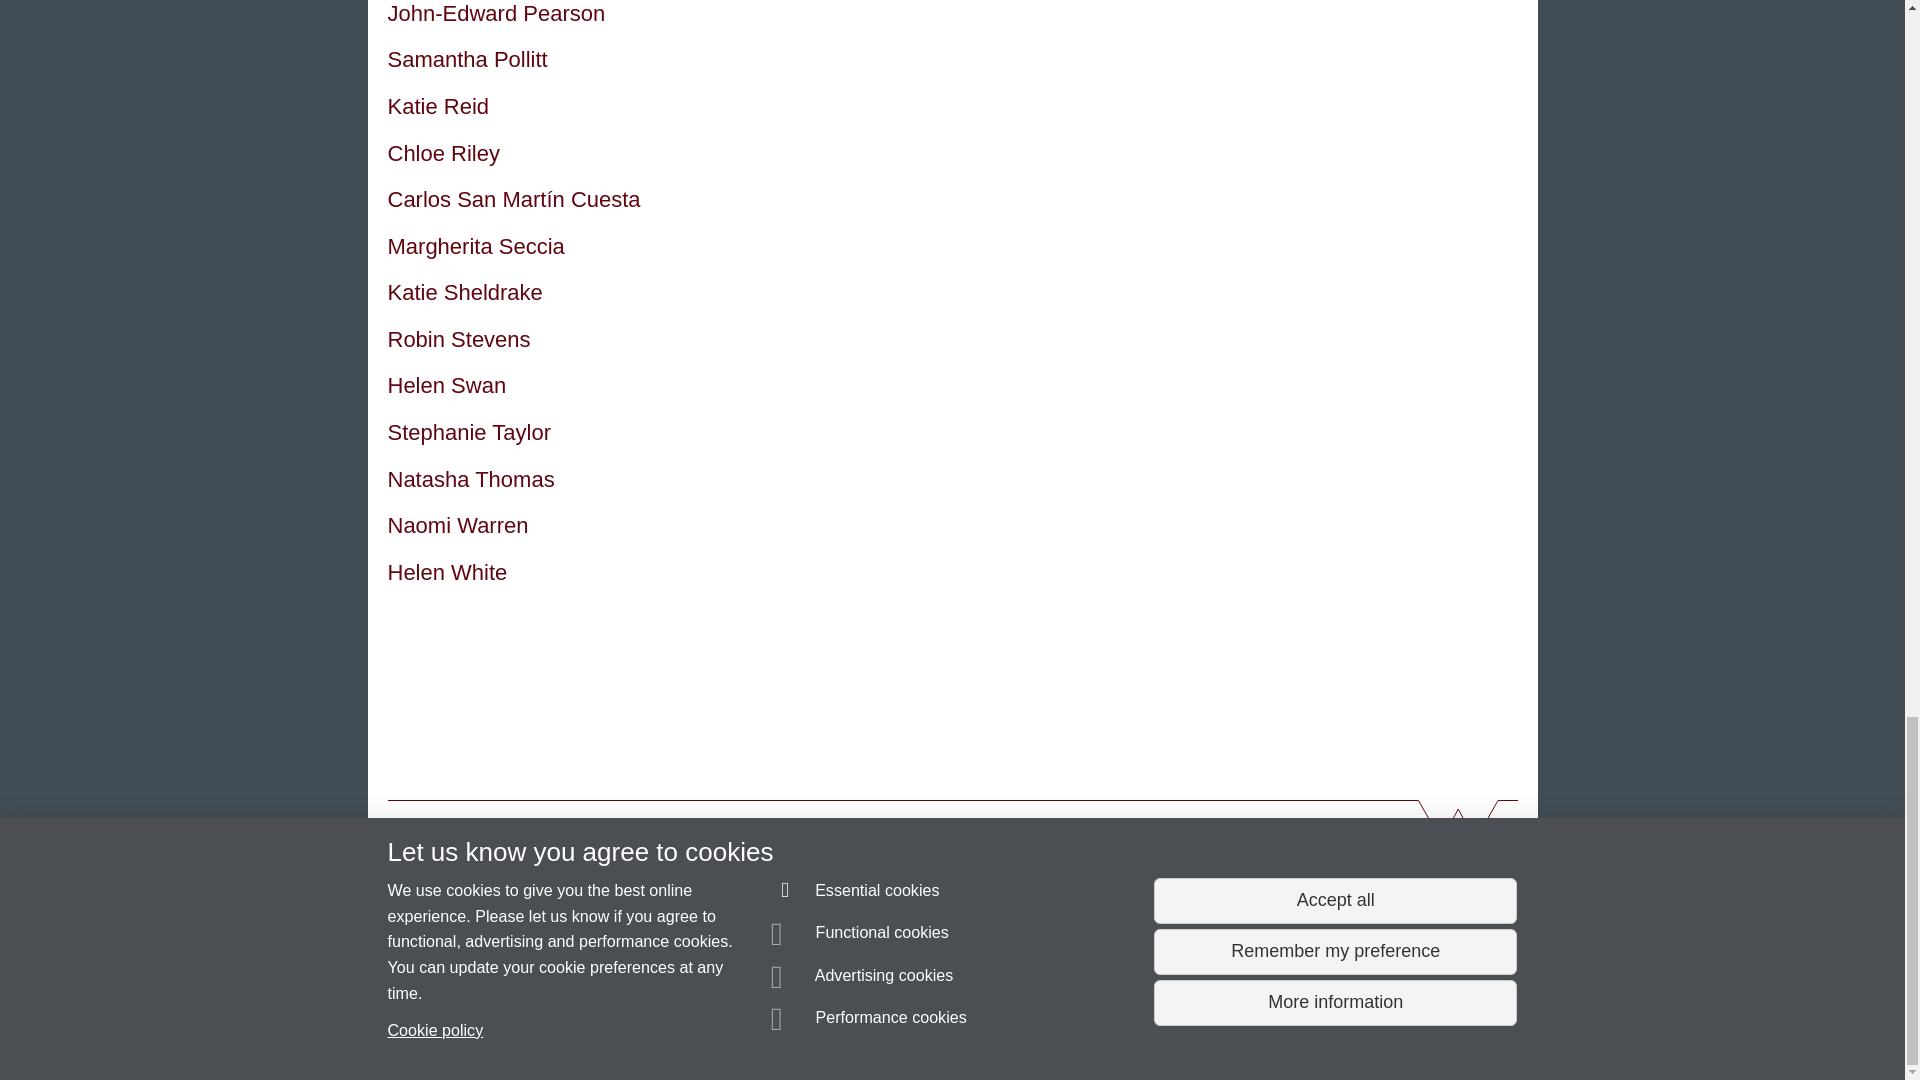 The height and width of the screenshot is (1080, 1920). I want to click on Privacy notice, so click(888, 1029).